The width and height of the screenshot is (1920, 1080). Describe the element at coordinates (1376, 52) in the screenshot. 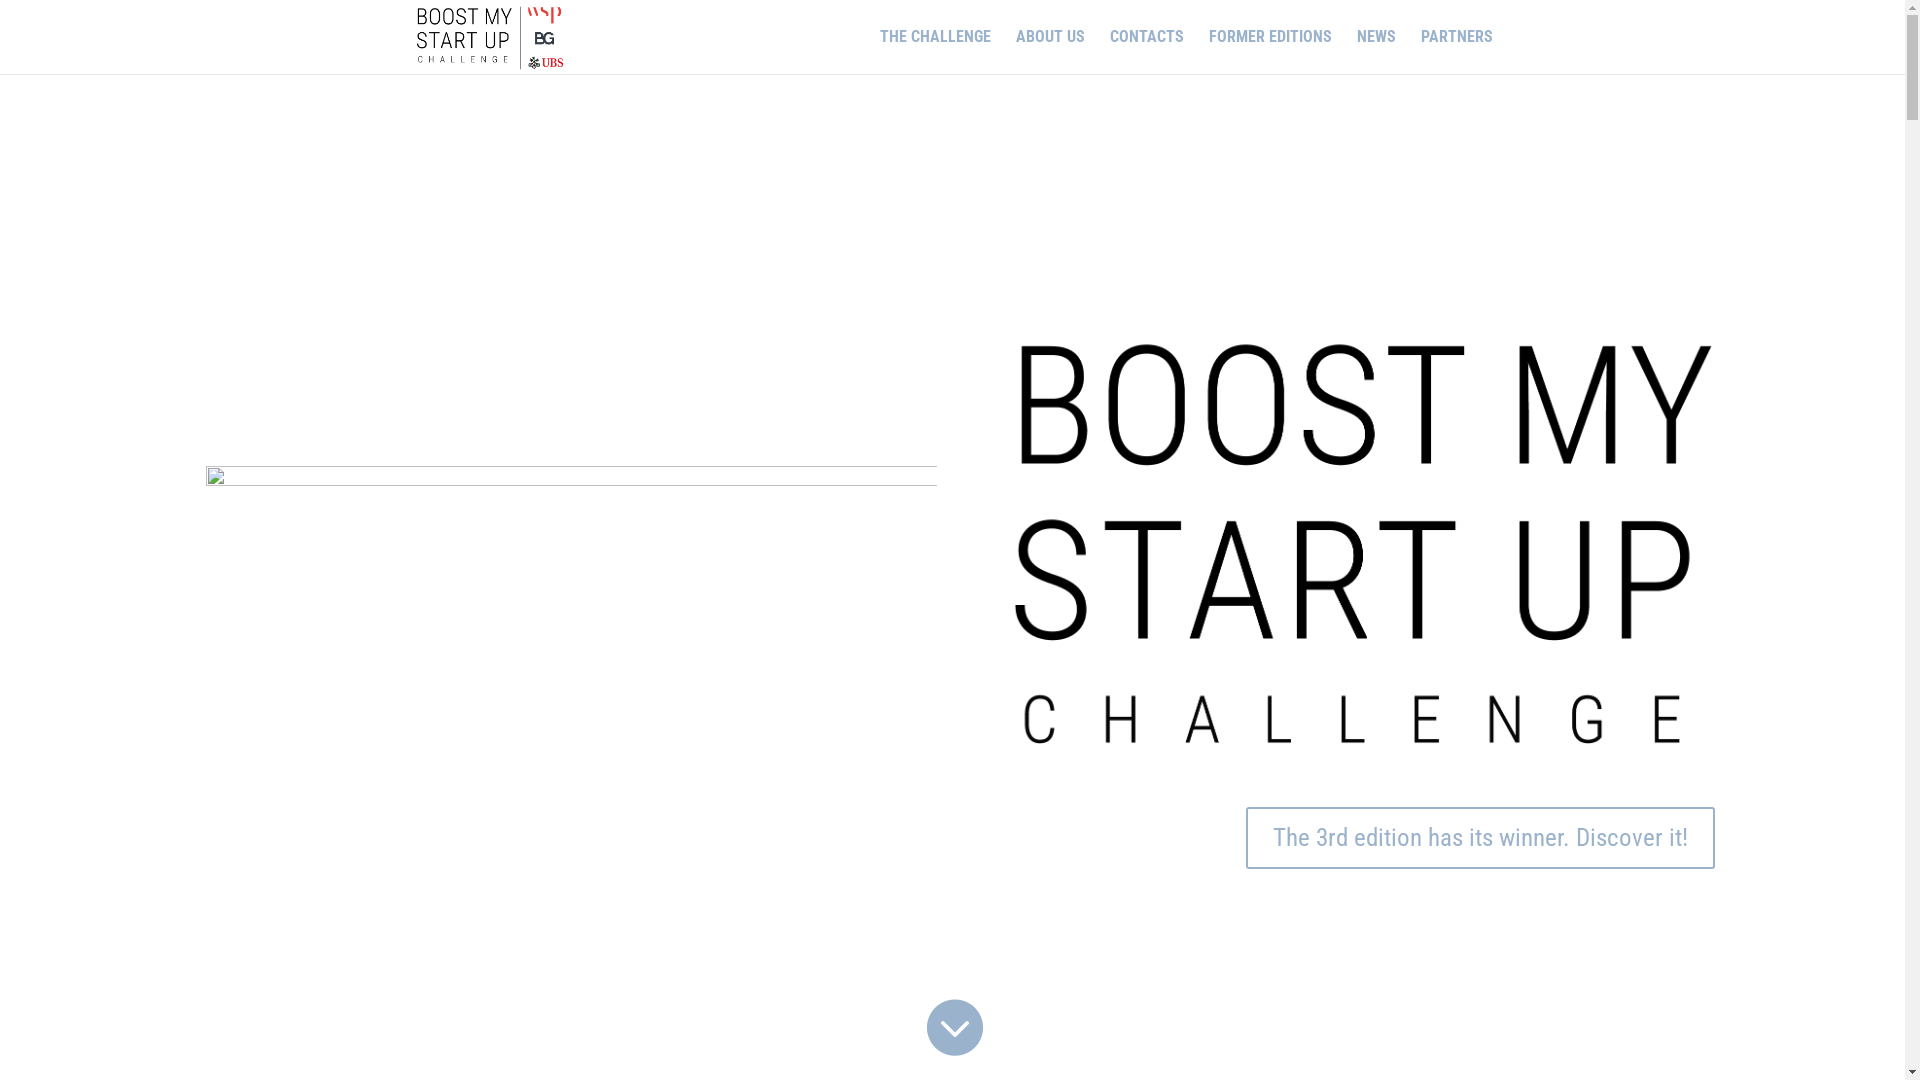

I see `NEWS` at that location.